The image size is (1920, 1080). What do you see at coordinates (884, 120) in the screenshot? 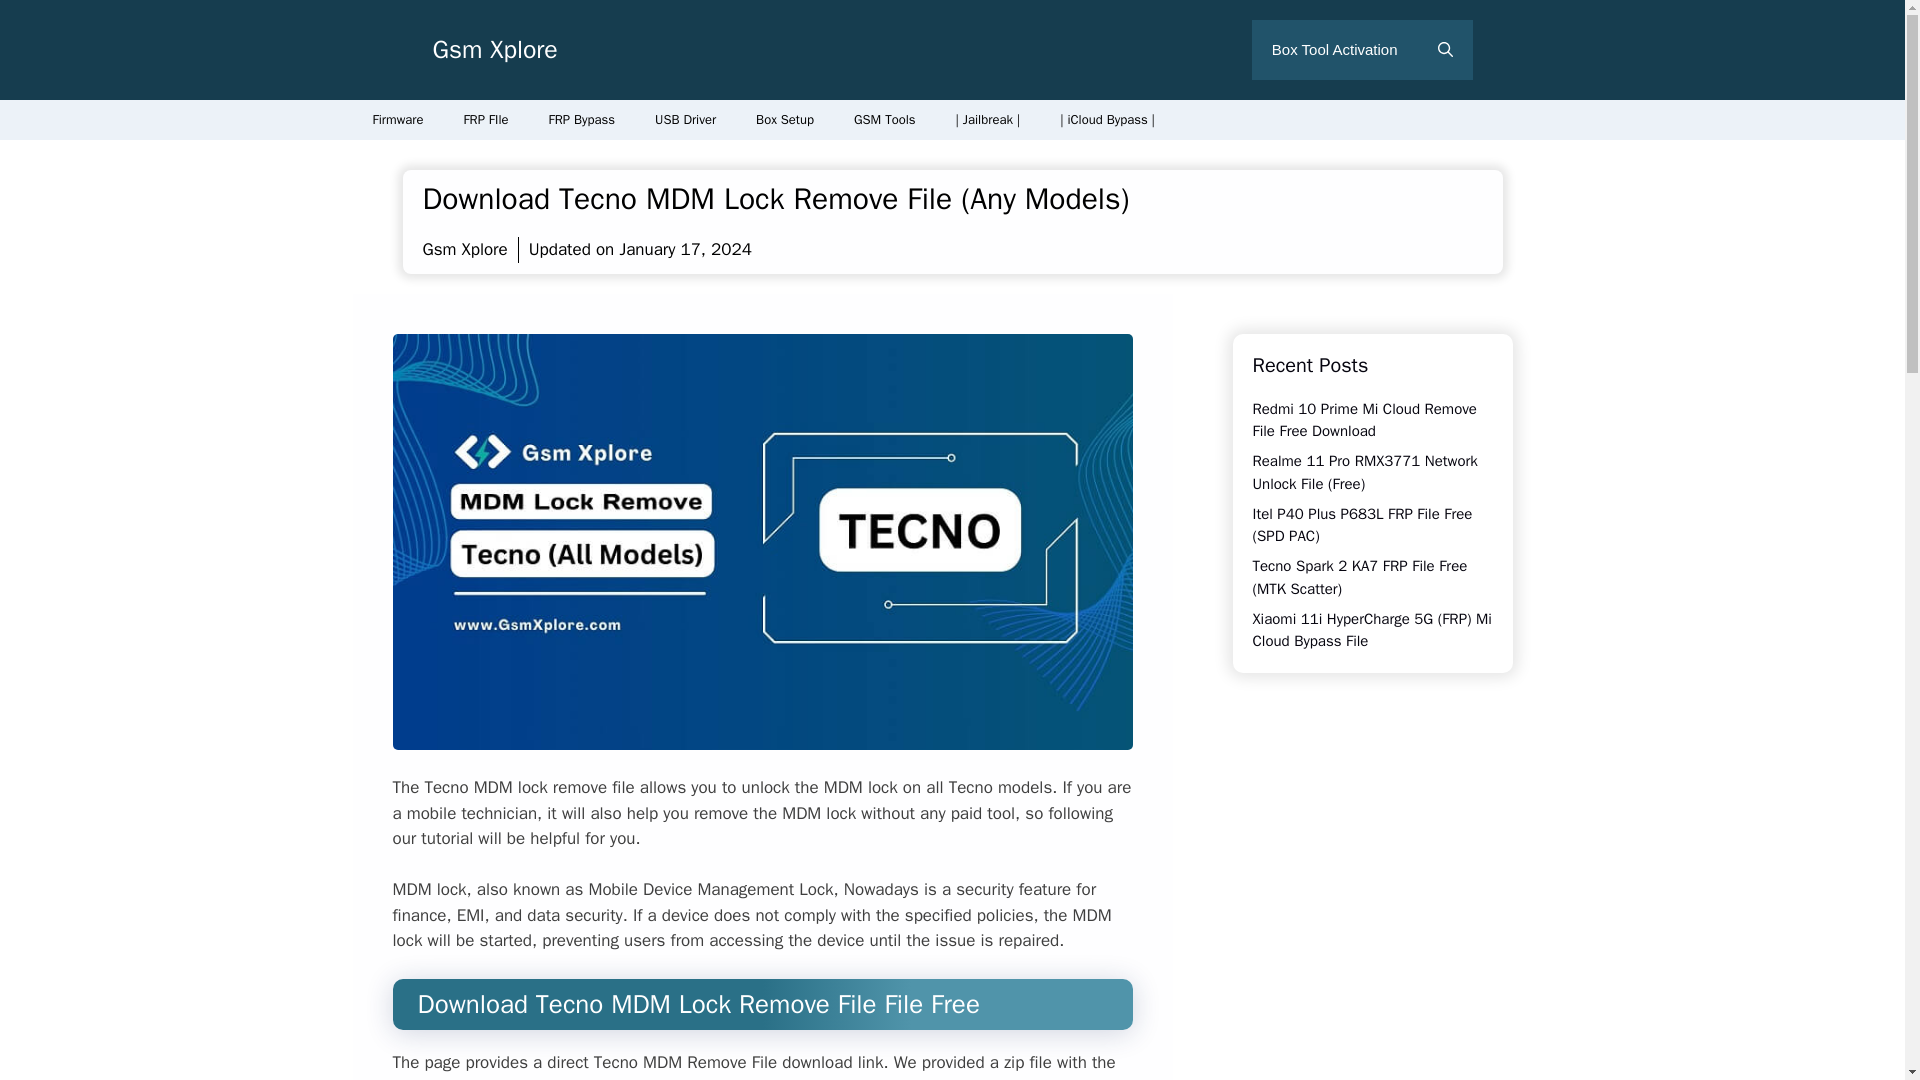
I see `GSM Tools` at bounding box center [884, 120].